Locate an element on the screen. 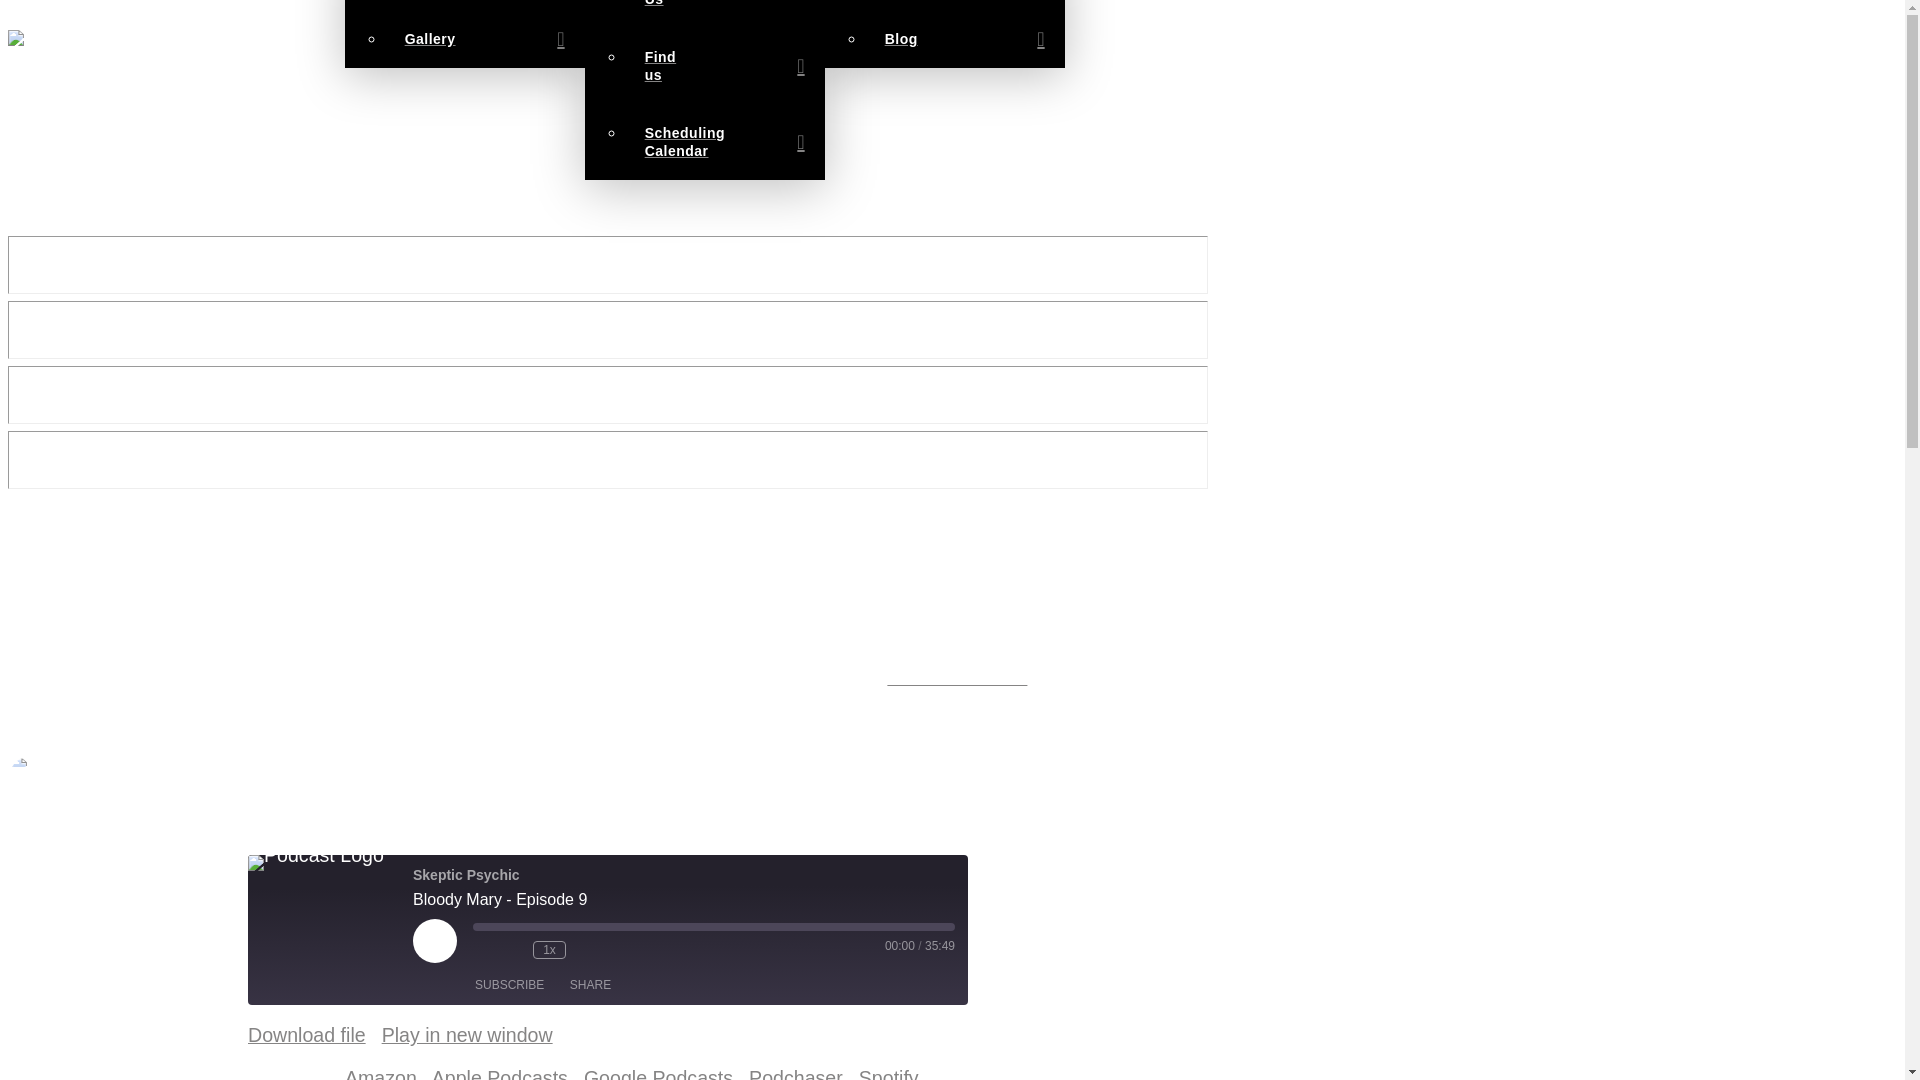 The height and width of the screenshot is (1080, 1920). Fast Forward 30 seconds is located at coordinates (586, 950).